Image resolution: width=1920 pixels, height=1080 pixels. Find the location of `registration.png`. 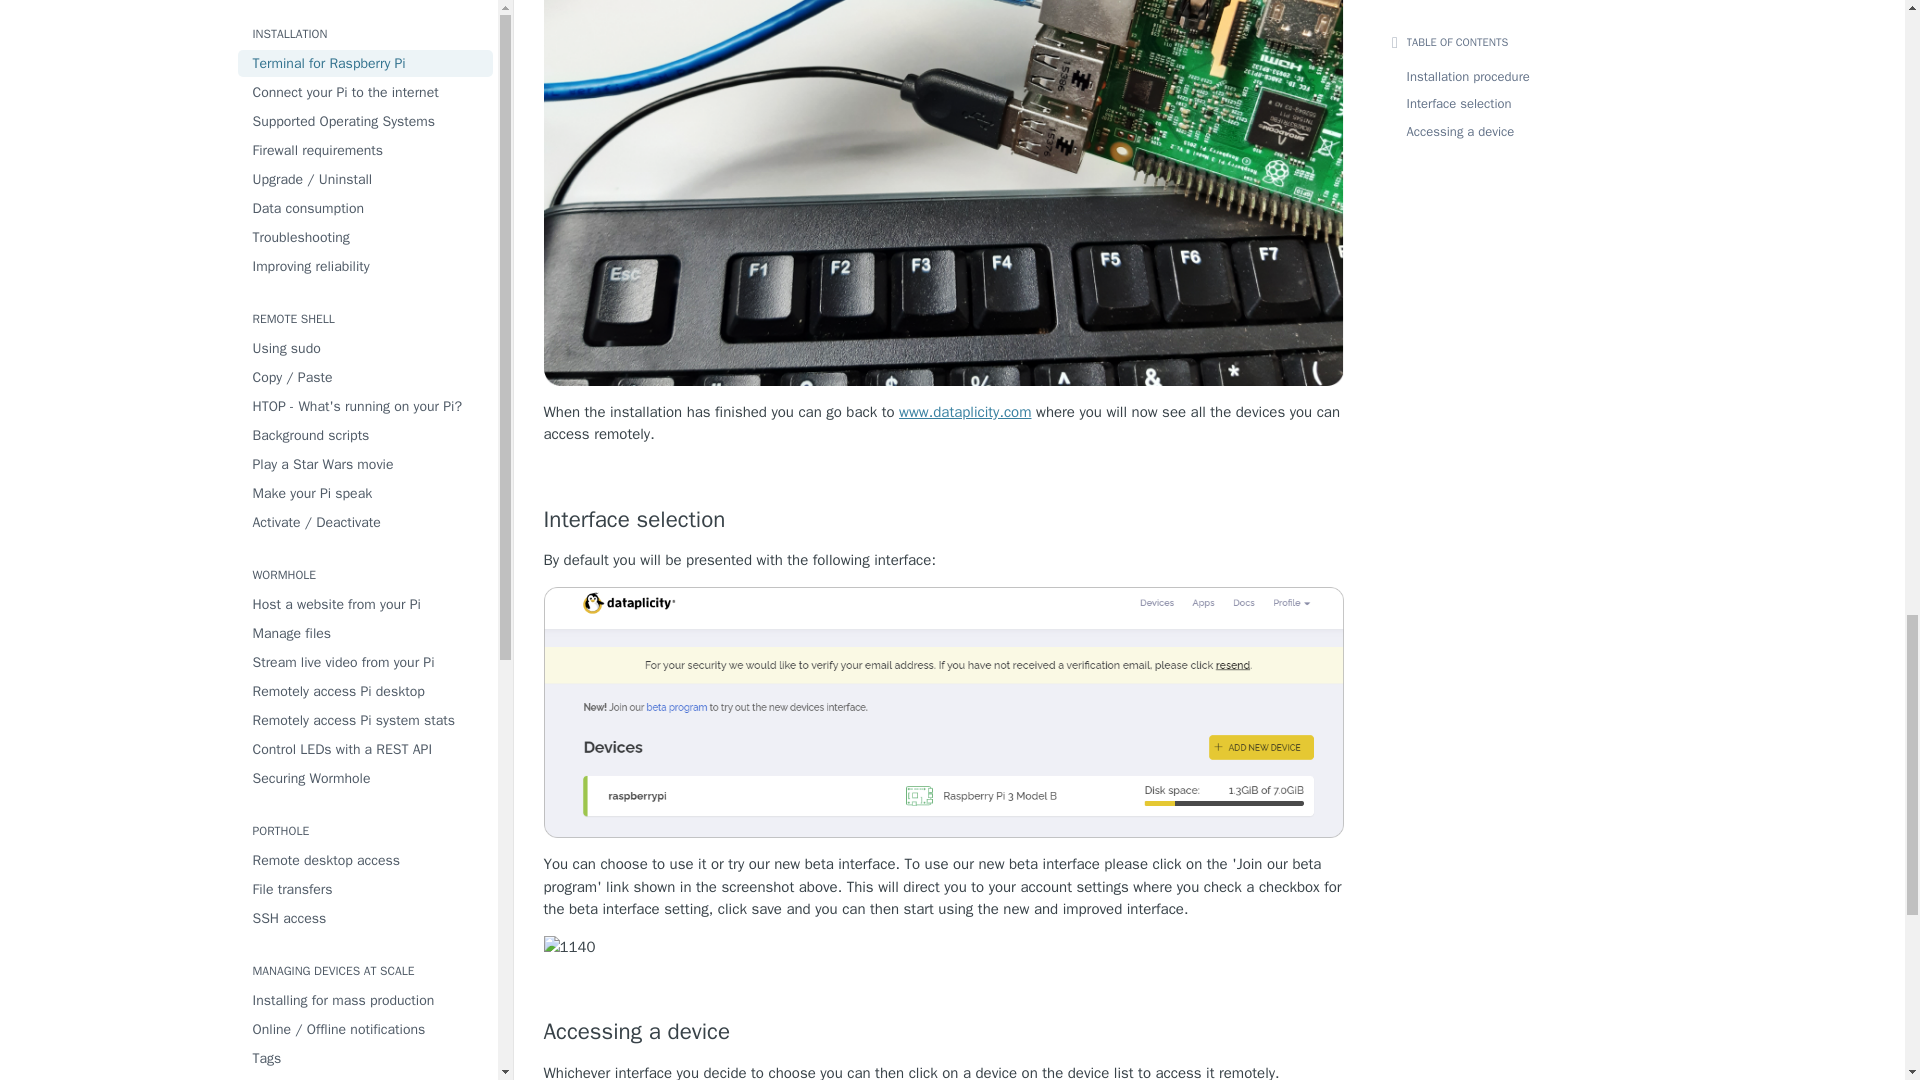

registration.png is located at coordinates (944, 948).